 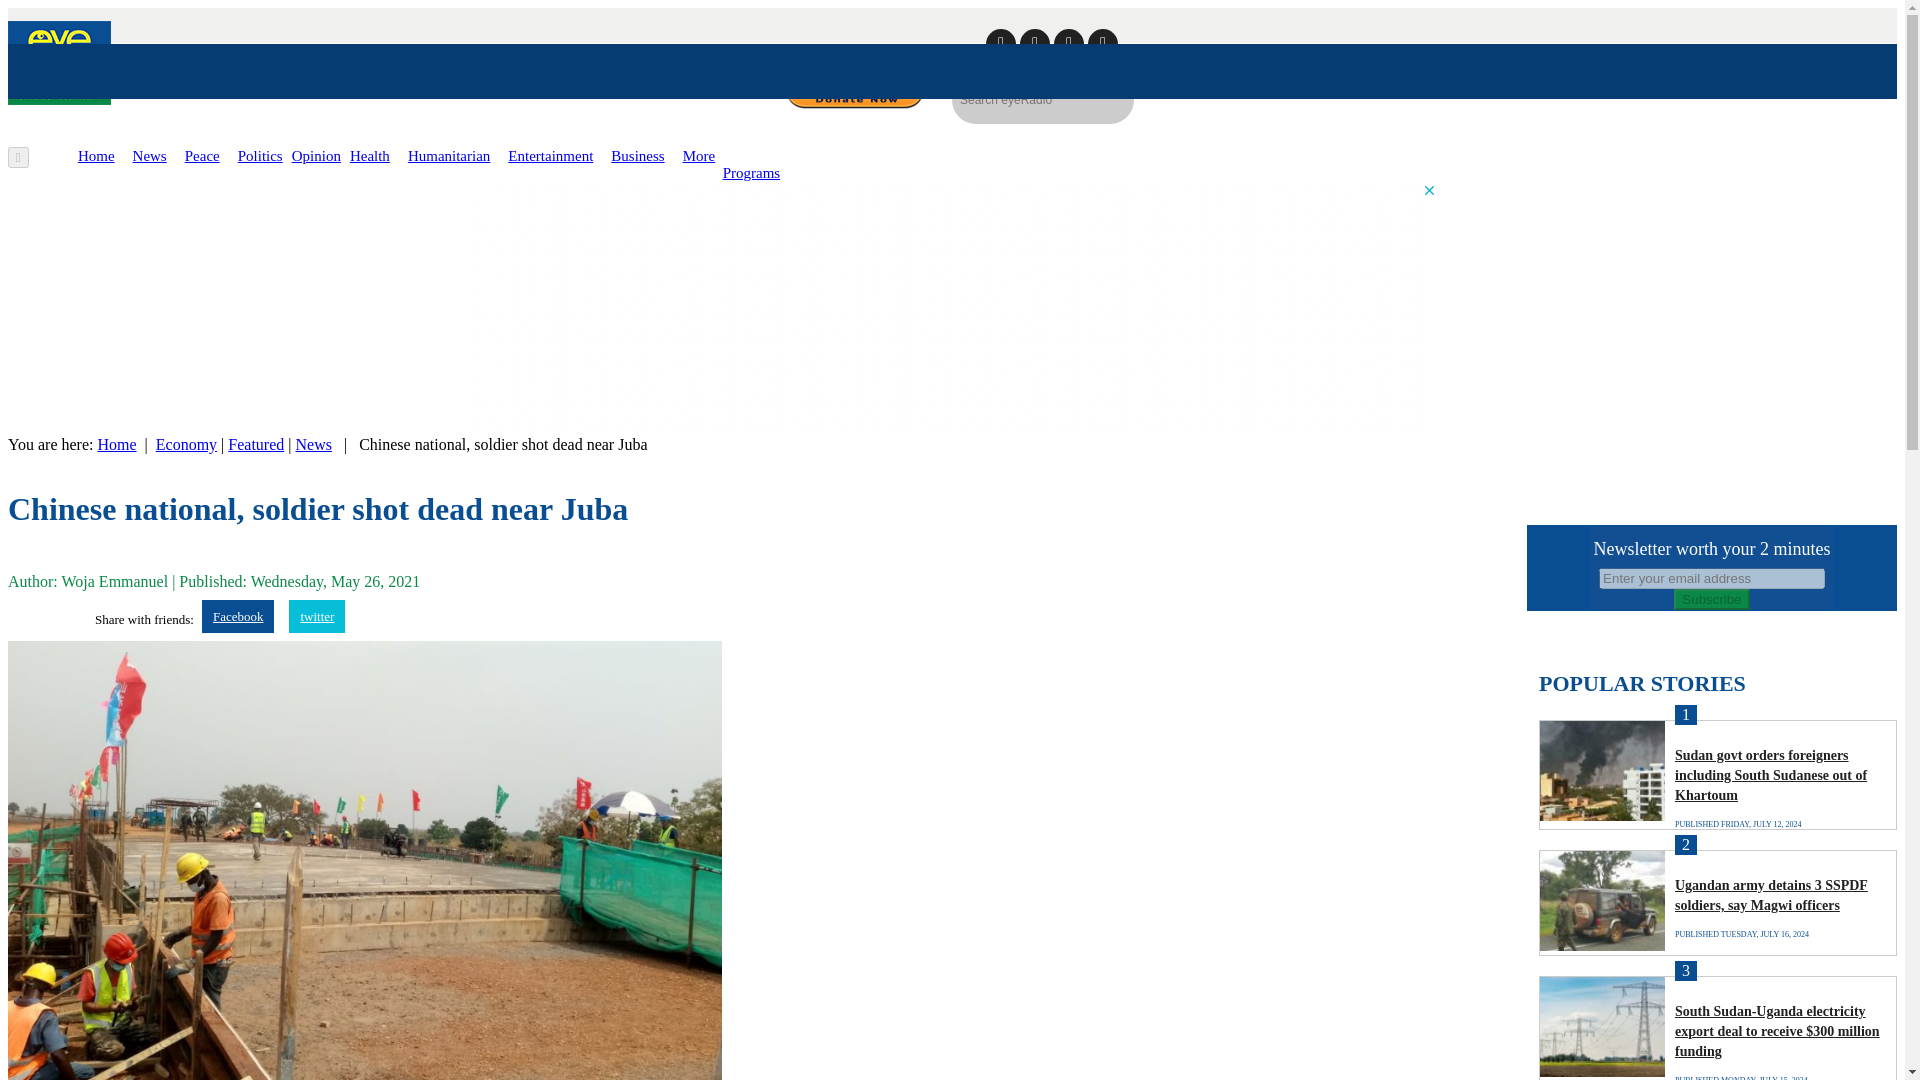 I want to click on Health, so click(x=369, y=156).